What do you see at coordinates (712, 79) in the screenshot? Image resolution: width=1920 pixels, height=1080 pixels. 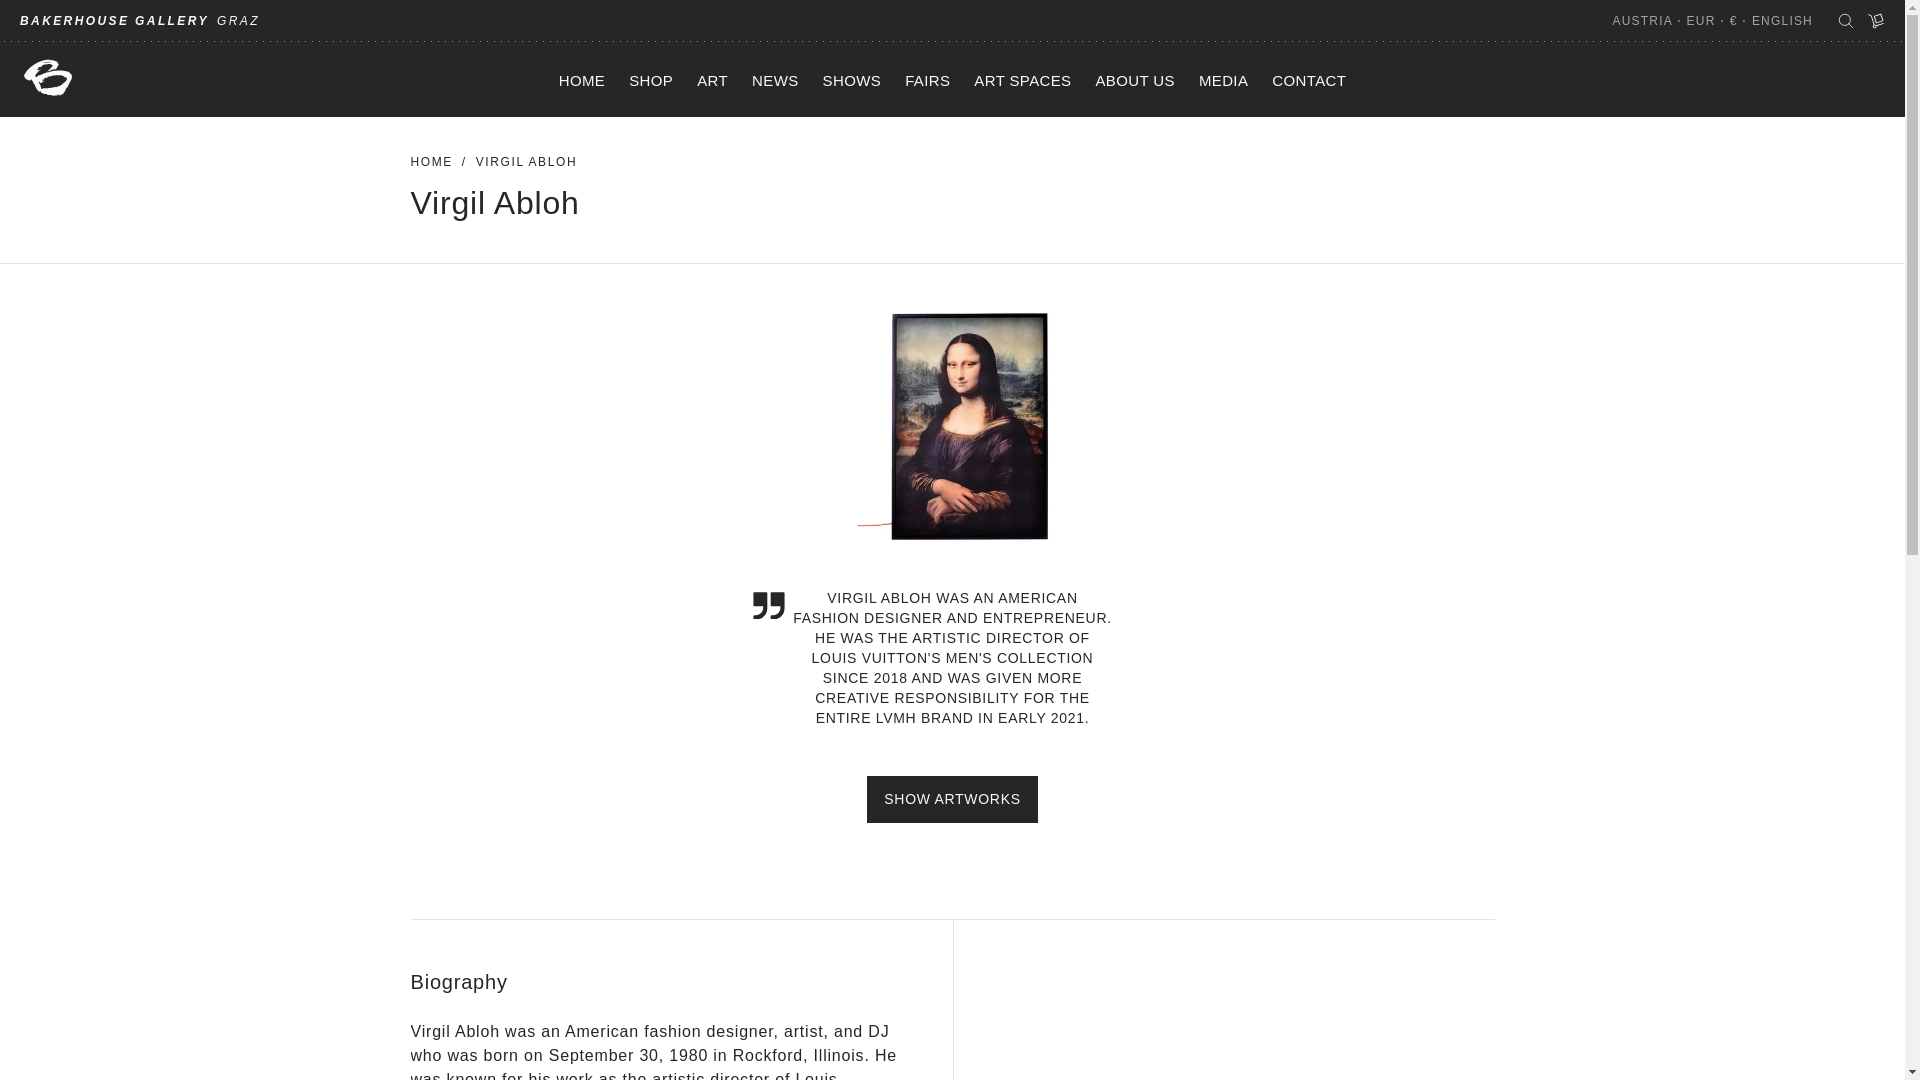 I see `ART` at bounding box center [712, 79].